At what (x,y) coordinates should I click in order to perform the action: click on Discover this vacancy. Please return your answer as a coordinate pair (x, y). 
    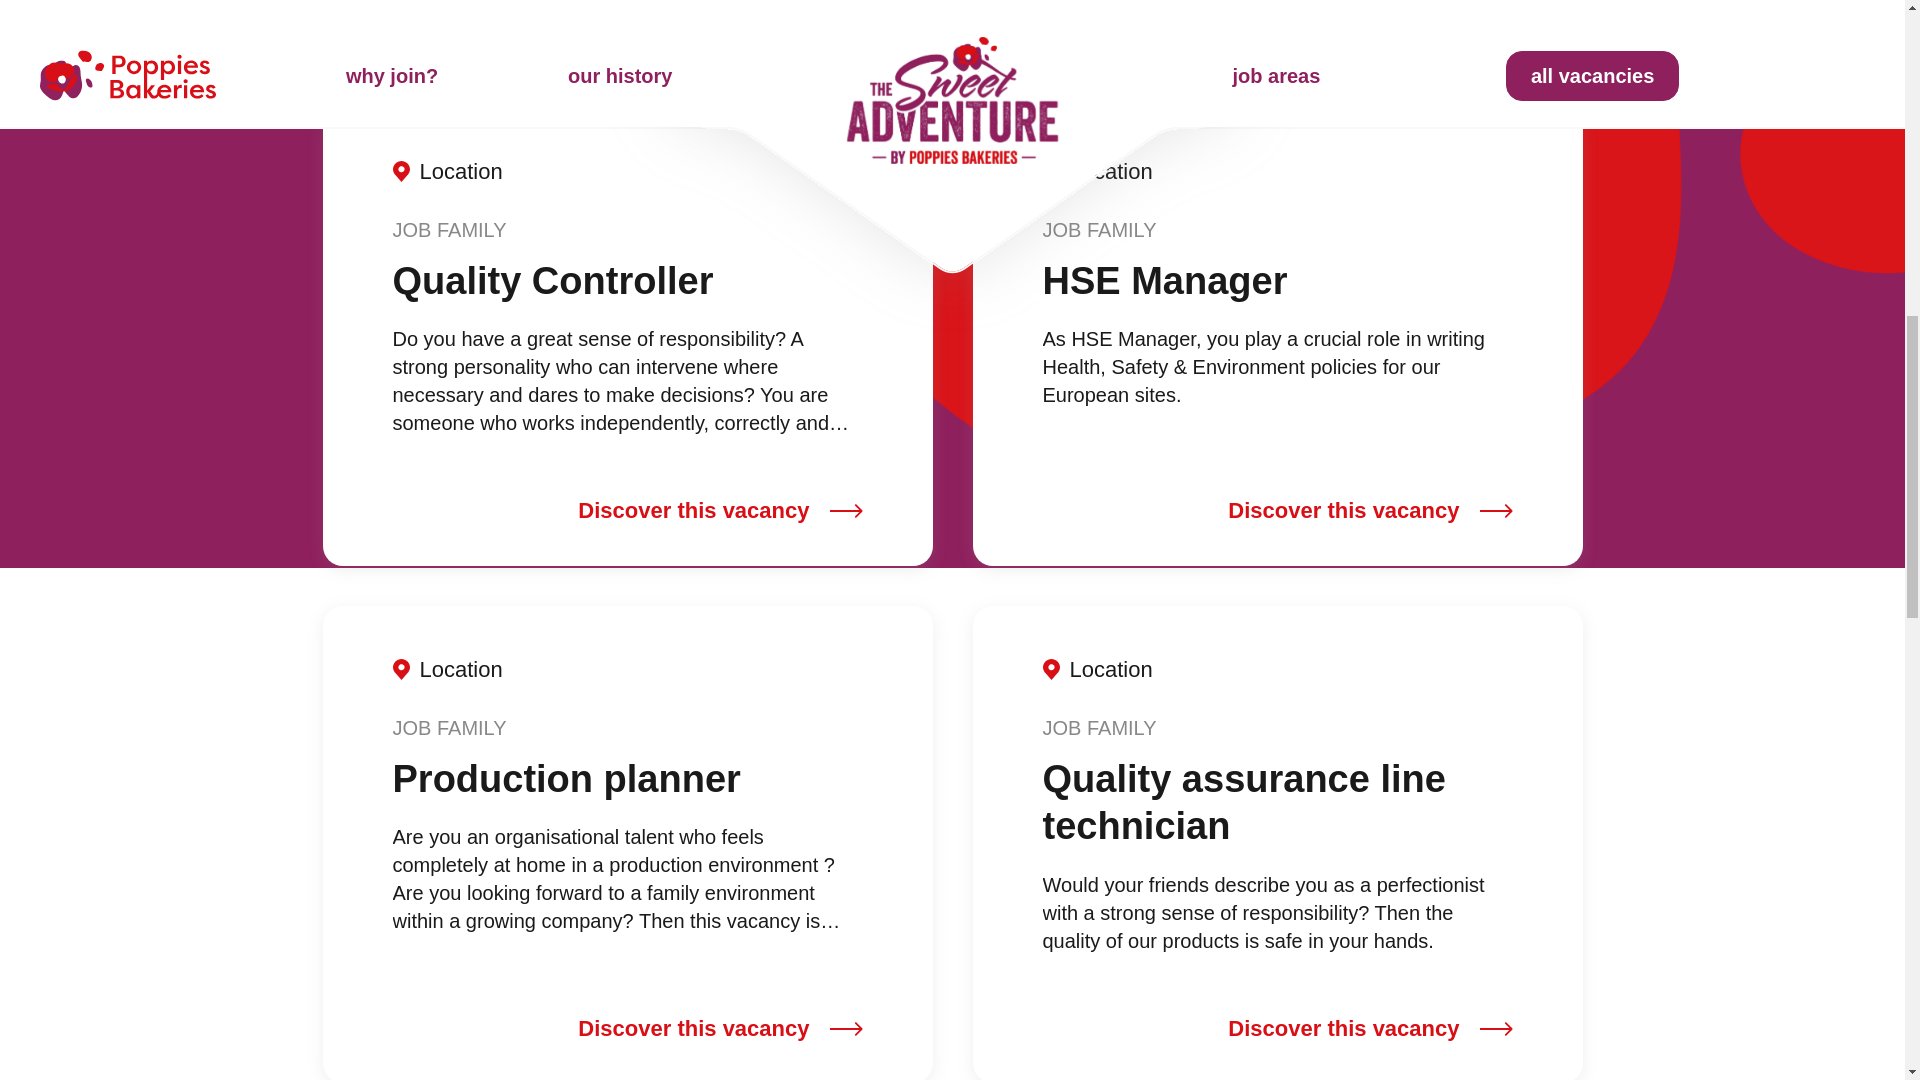
    Looking at the image, I should click on (1370, 510).